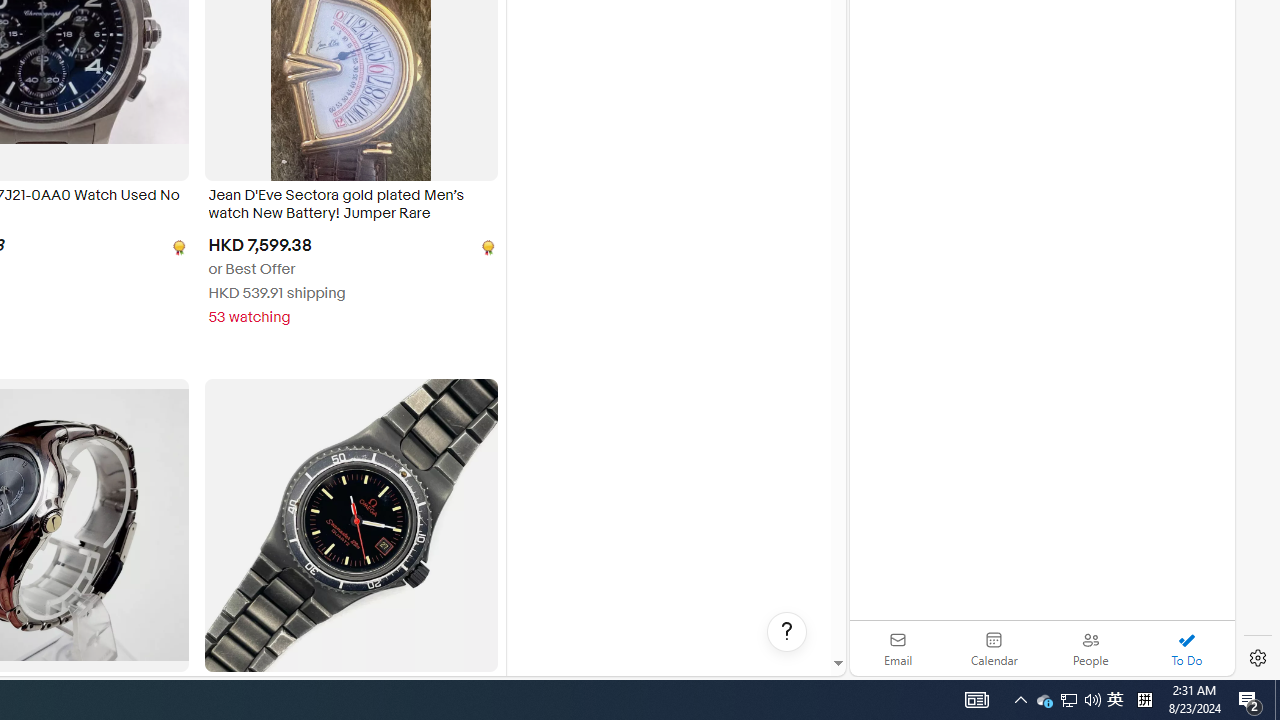 The image size is (1280, 720). I want to click on Help, opens dialogs, so click(787, 632).